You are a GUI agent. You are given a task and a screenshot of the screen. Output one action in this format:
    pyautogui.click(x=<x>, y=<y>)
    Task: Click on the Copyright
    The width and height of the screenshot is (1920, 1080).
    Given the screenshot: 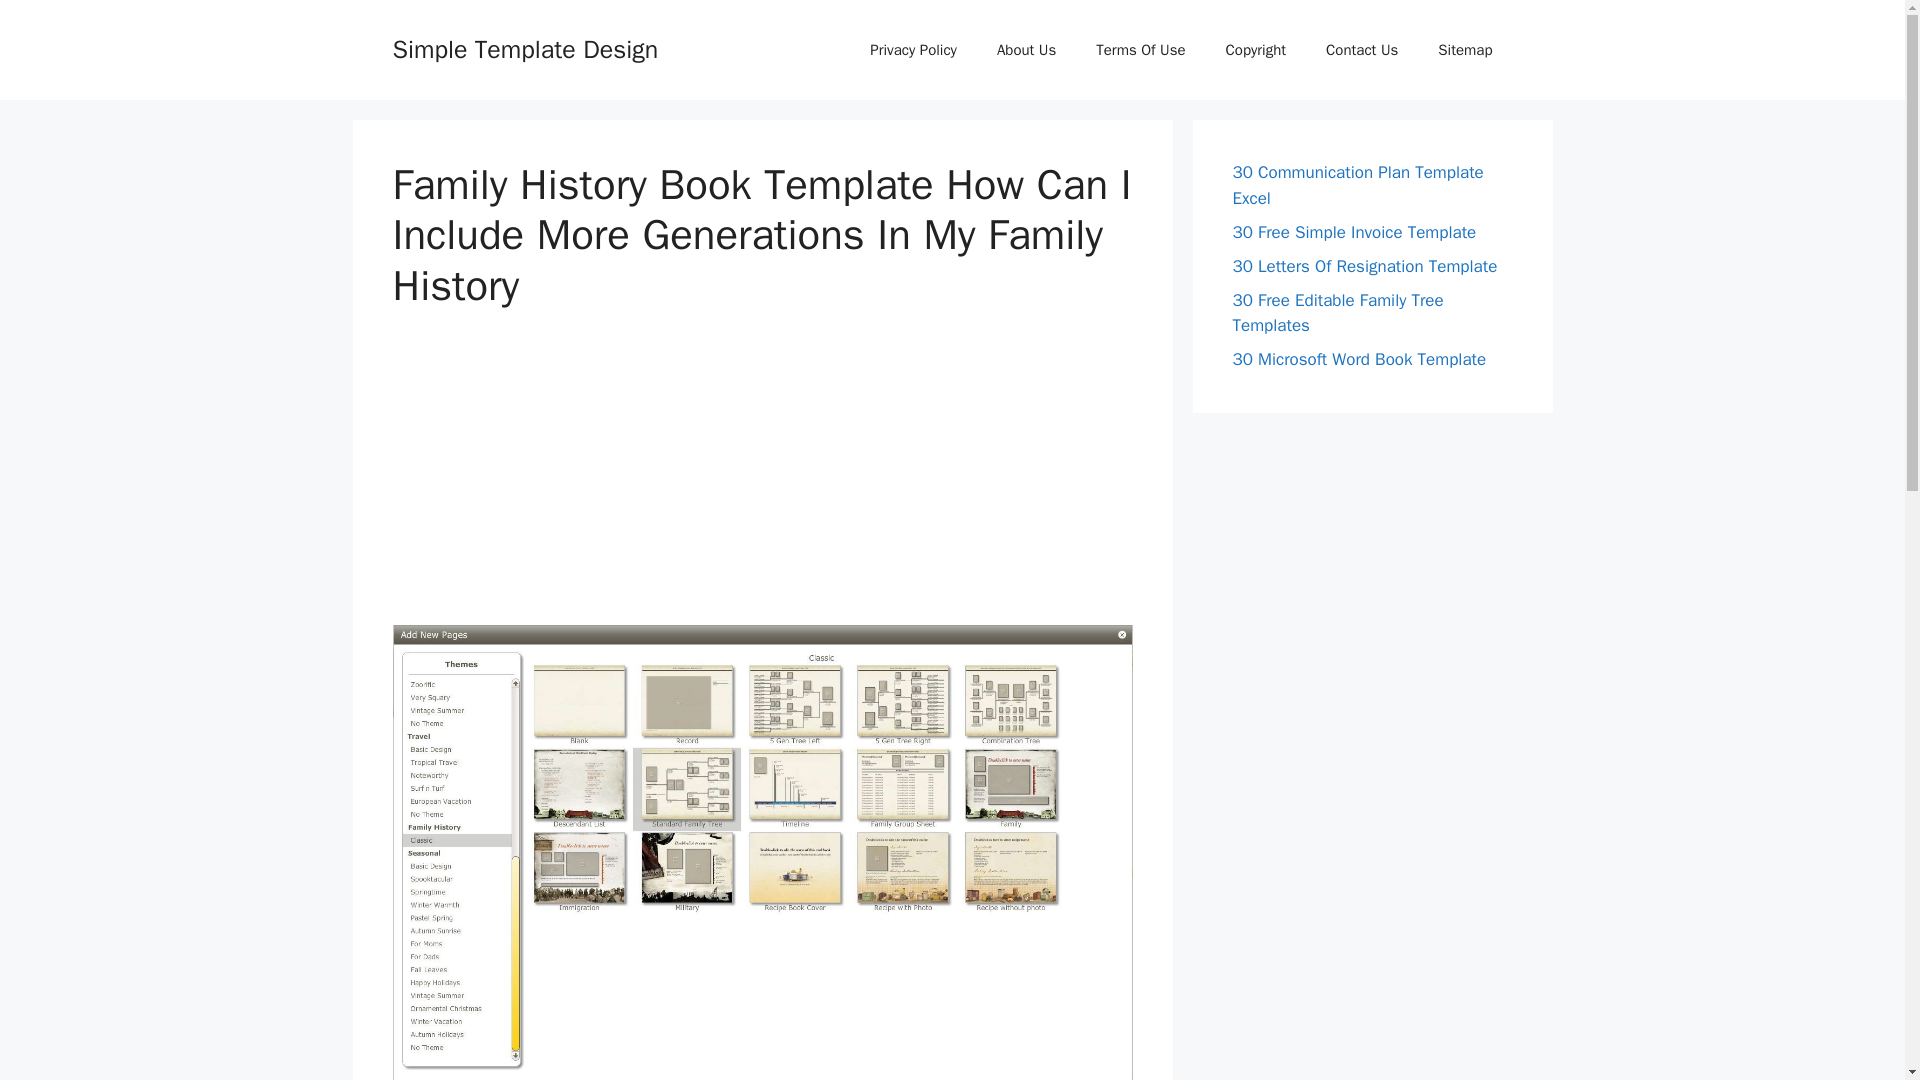 What is the action you would take?
    pyautogui.click(x=1256, y=50)
    